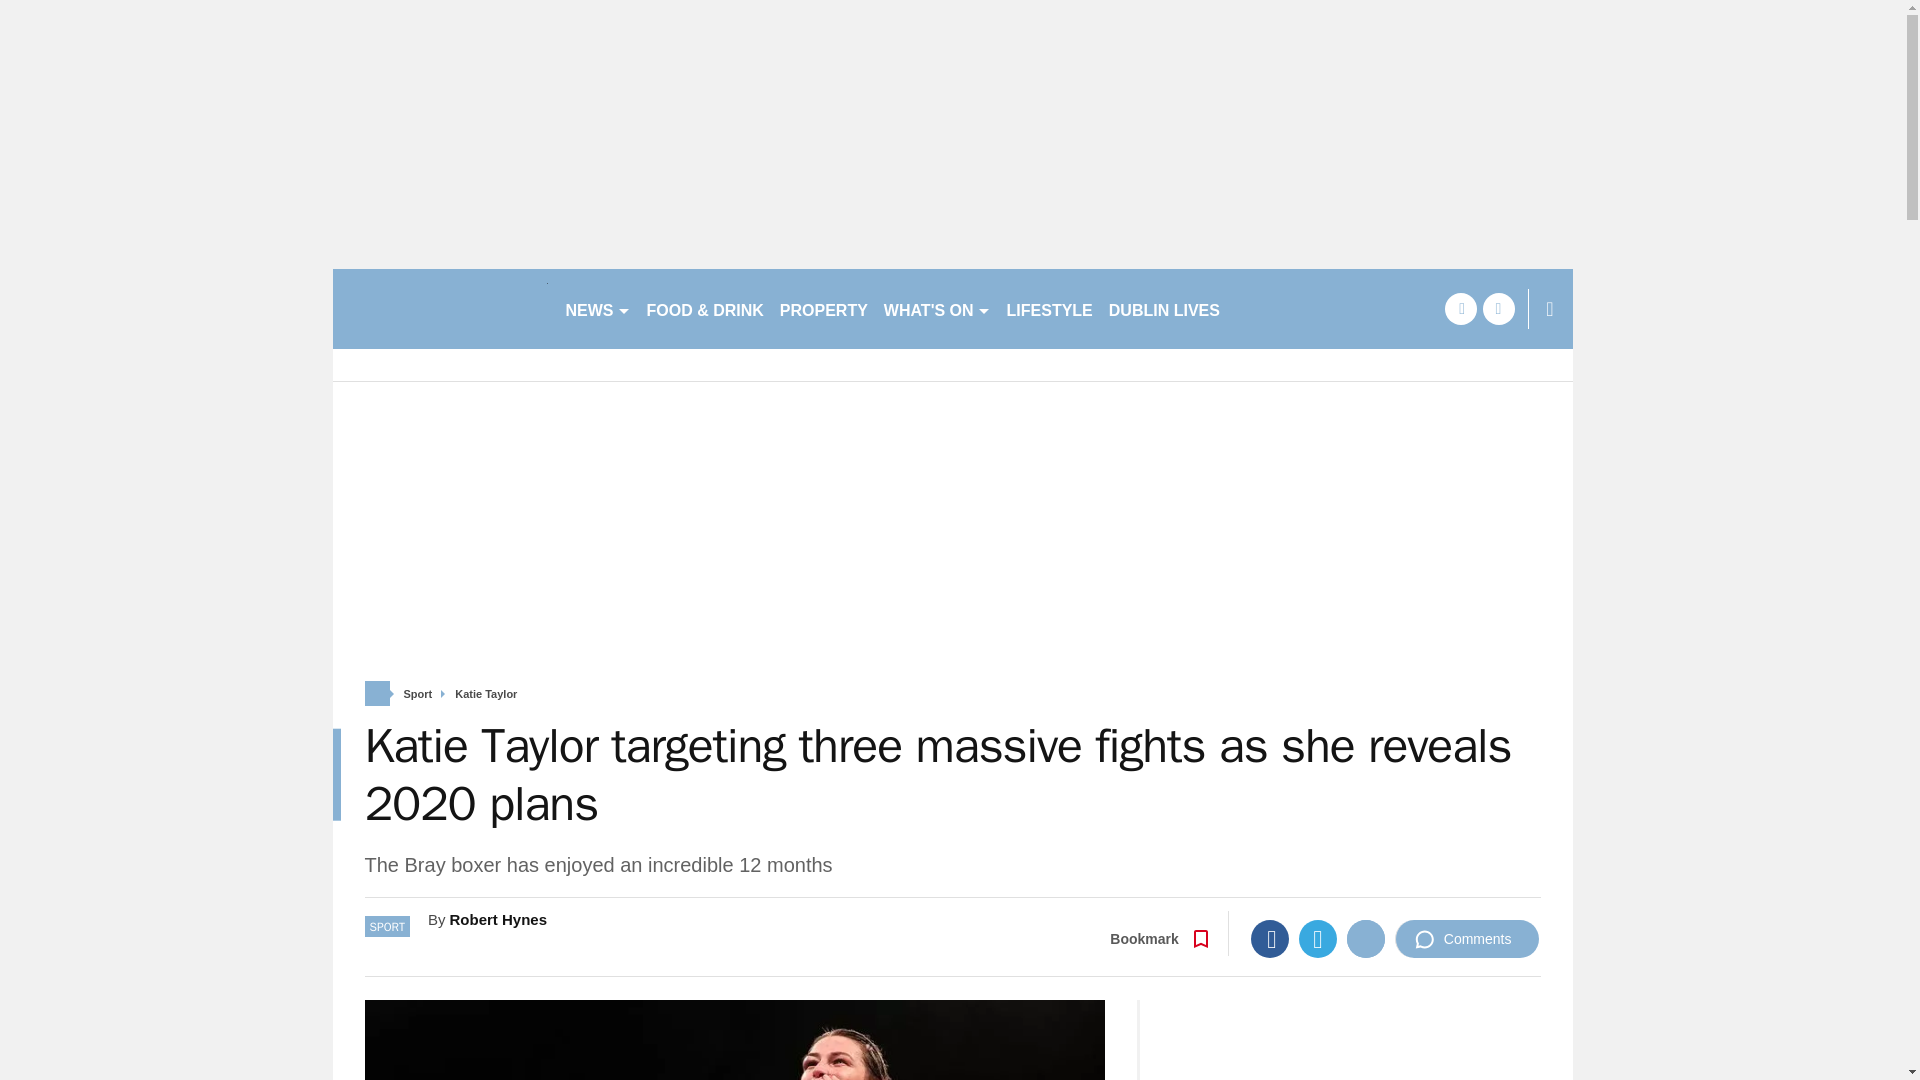 The height and width of the screenshot is (1080, 1920). I want to click on Facebook, so click(1270, 938).